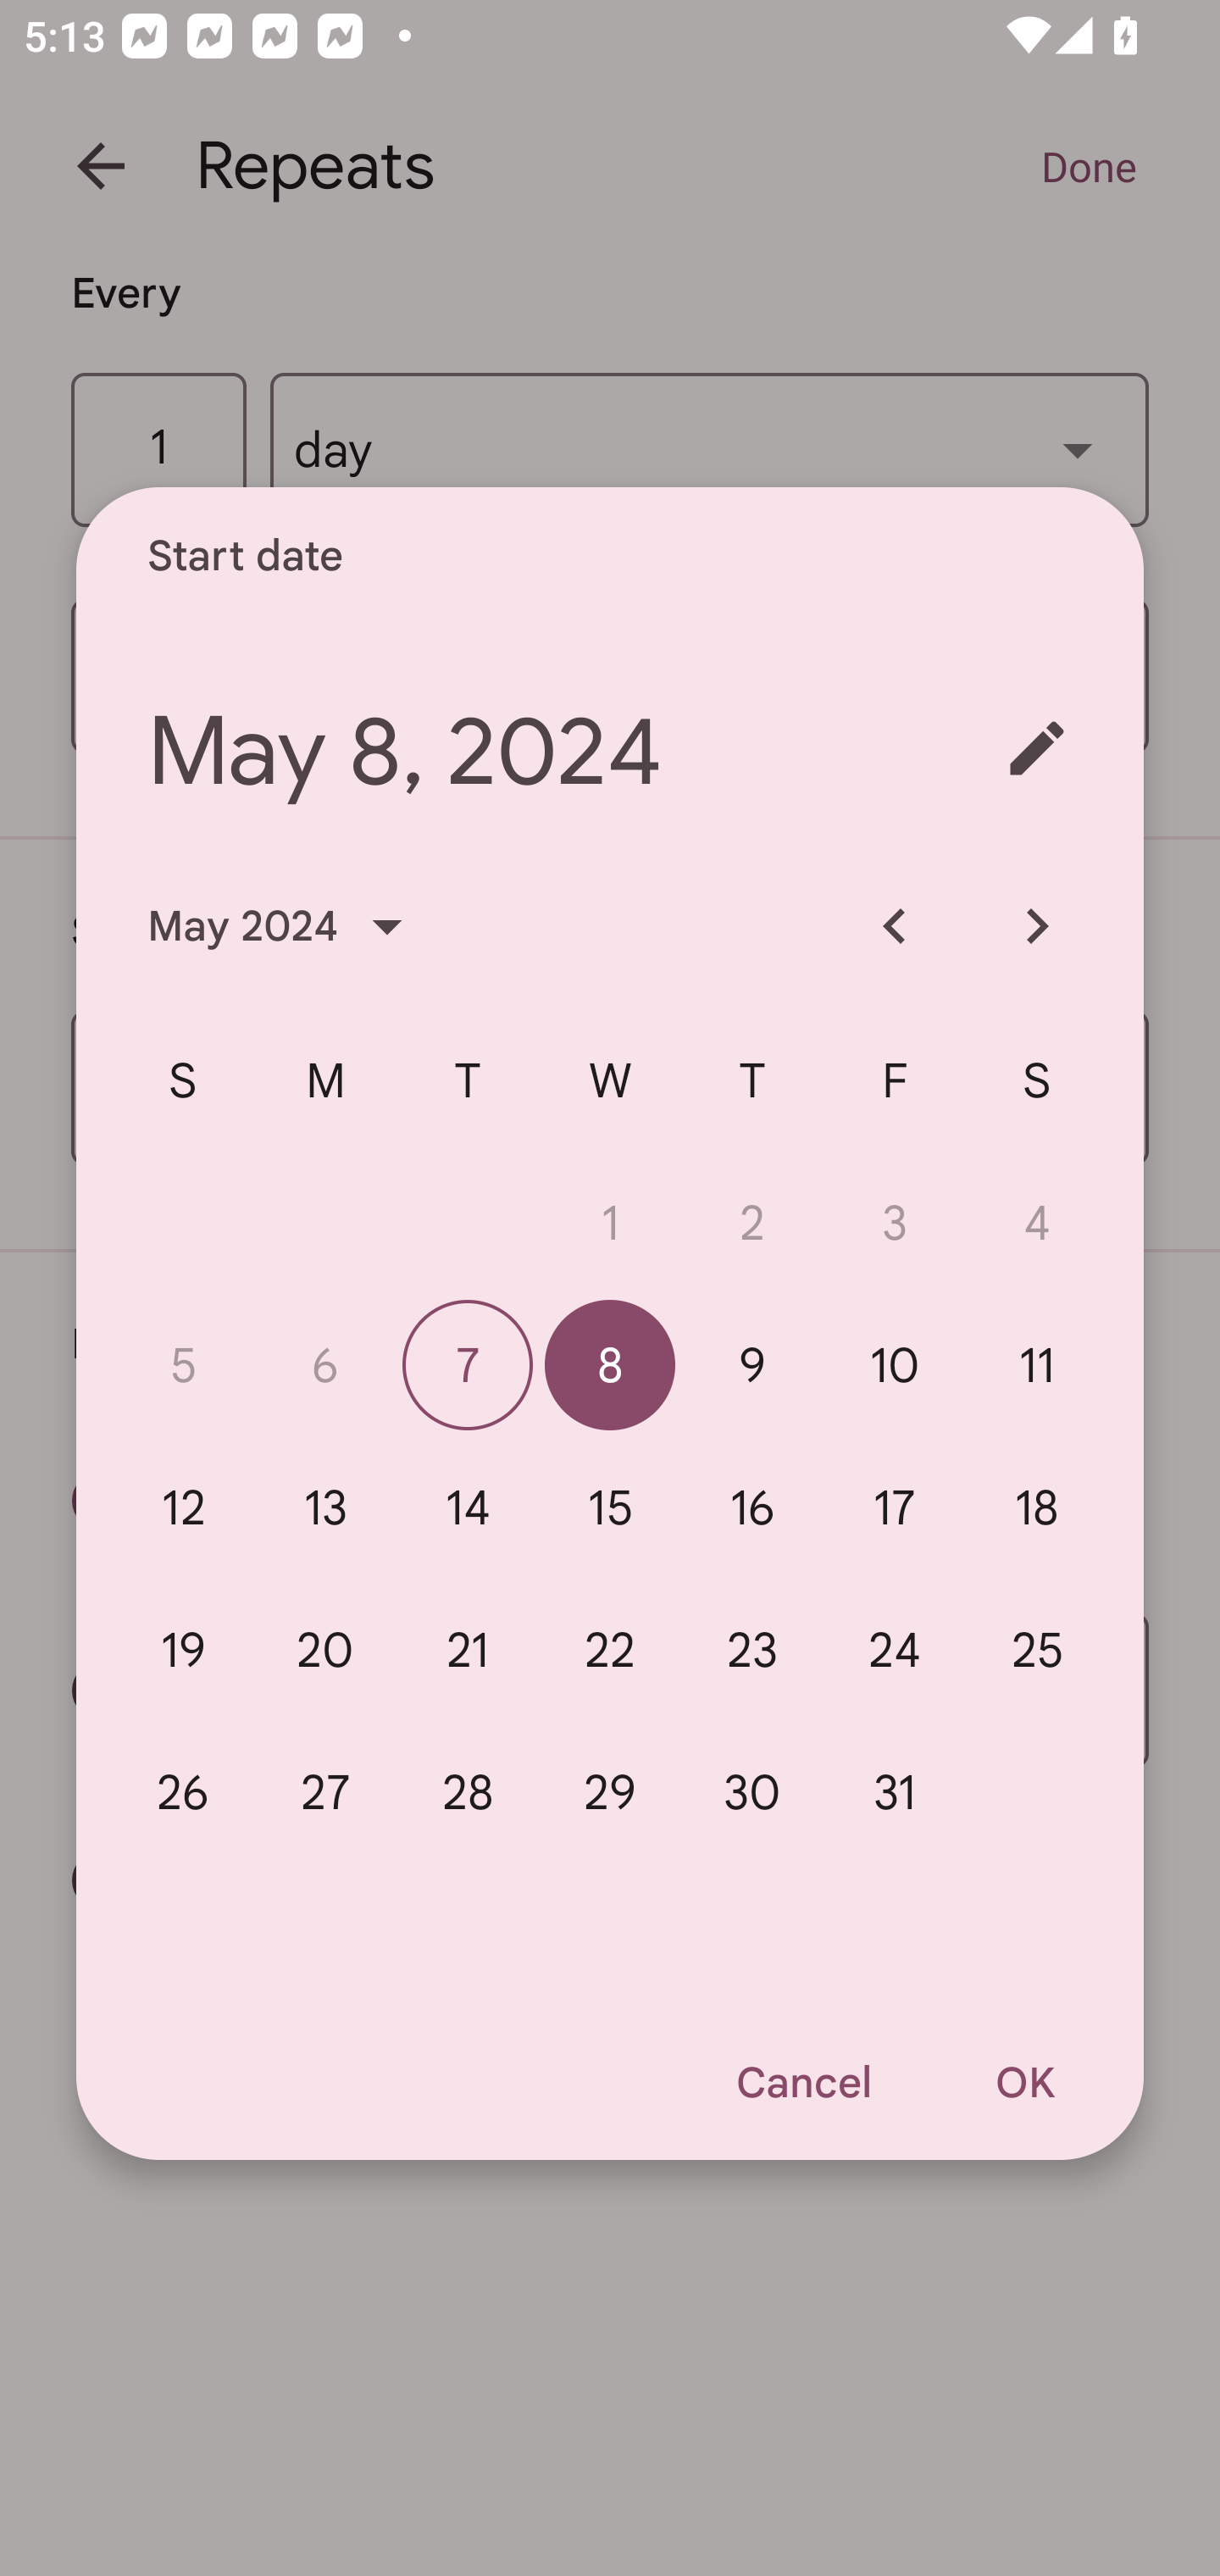 The image size is (1220, 2576). I want to click on Switch to text input mode, so click(1037, 747).